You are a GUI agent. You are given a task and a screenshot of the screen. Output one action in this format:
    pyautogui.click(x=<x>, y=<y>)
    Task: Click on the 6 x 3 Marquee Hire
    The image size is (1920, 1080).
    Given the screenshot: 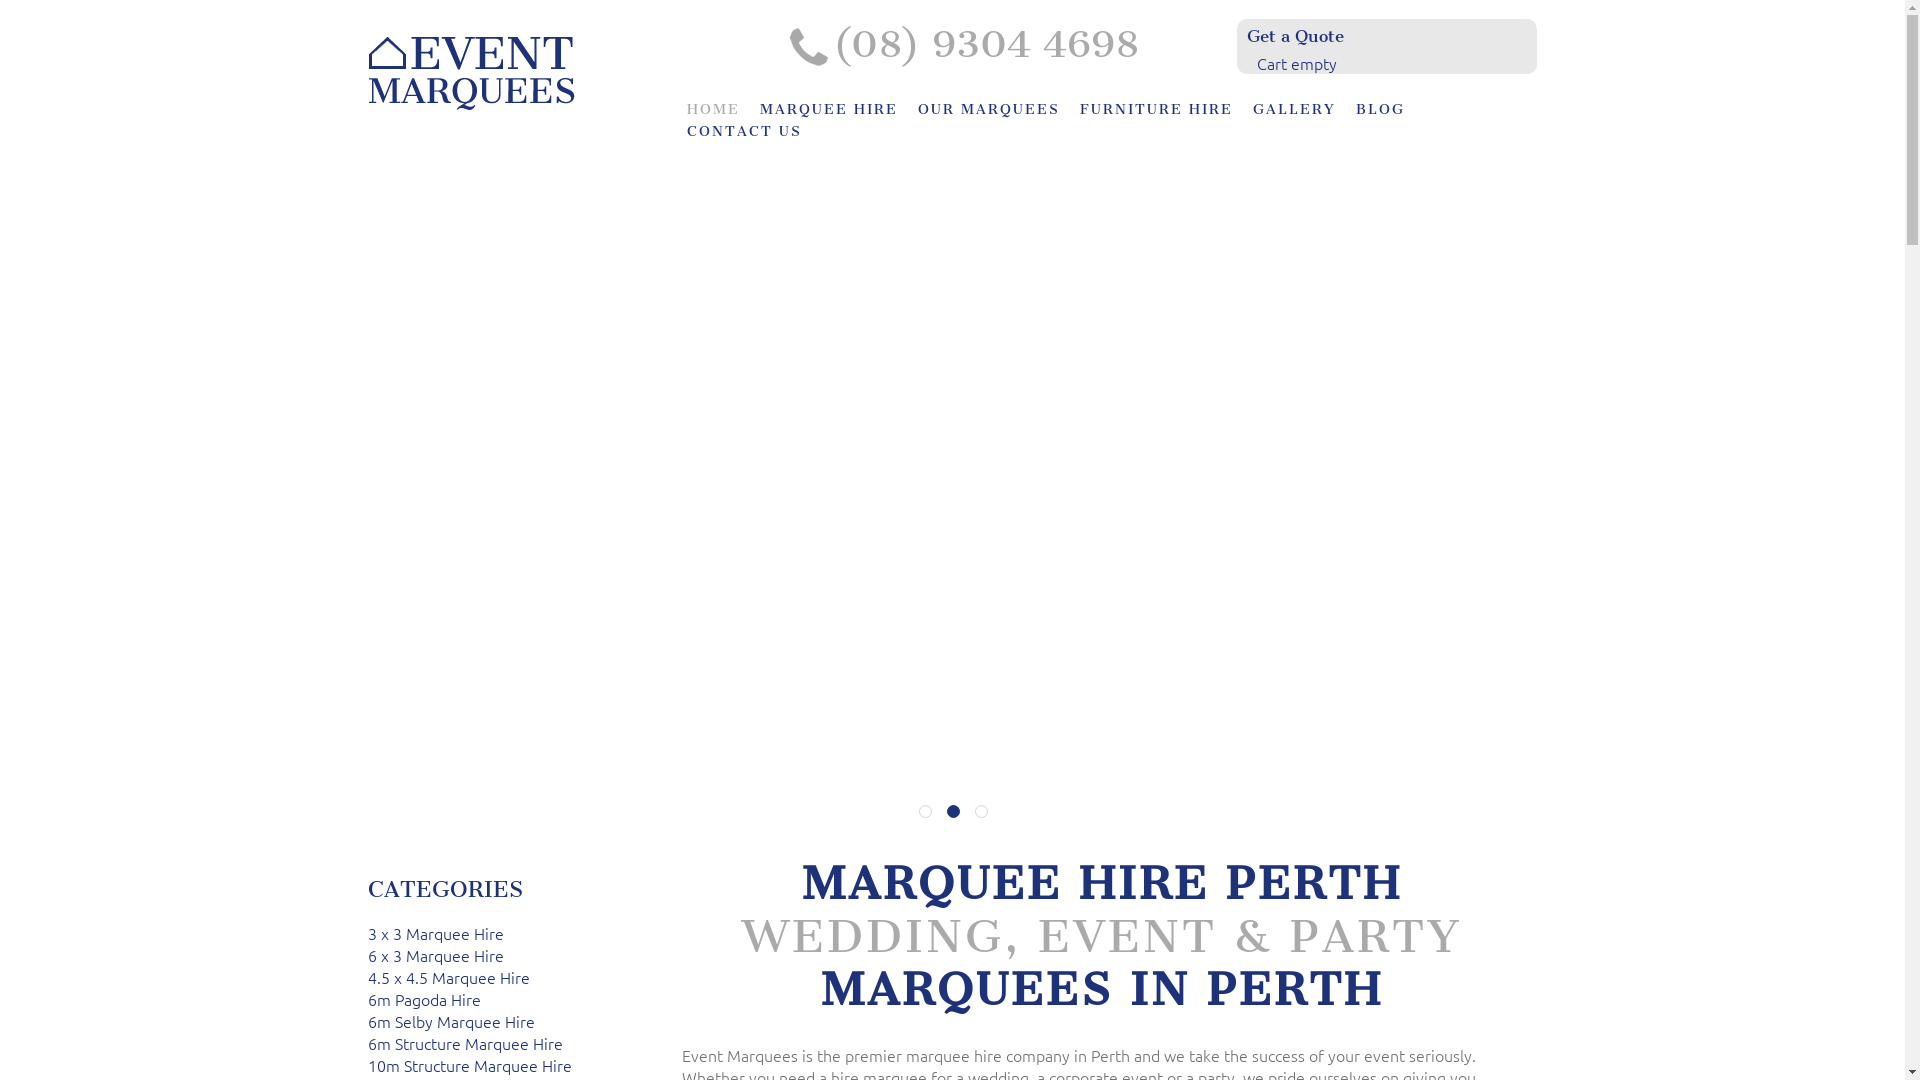 What is the action you would take?
    pyautogui.click(x=436, y=955)
    